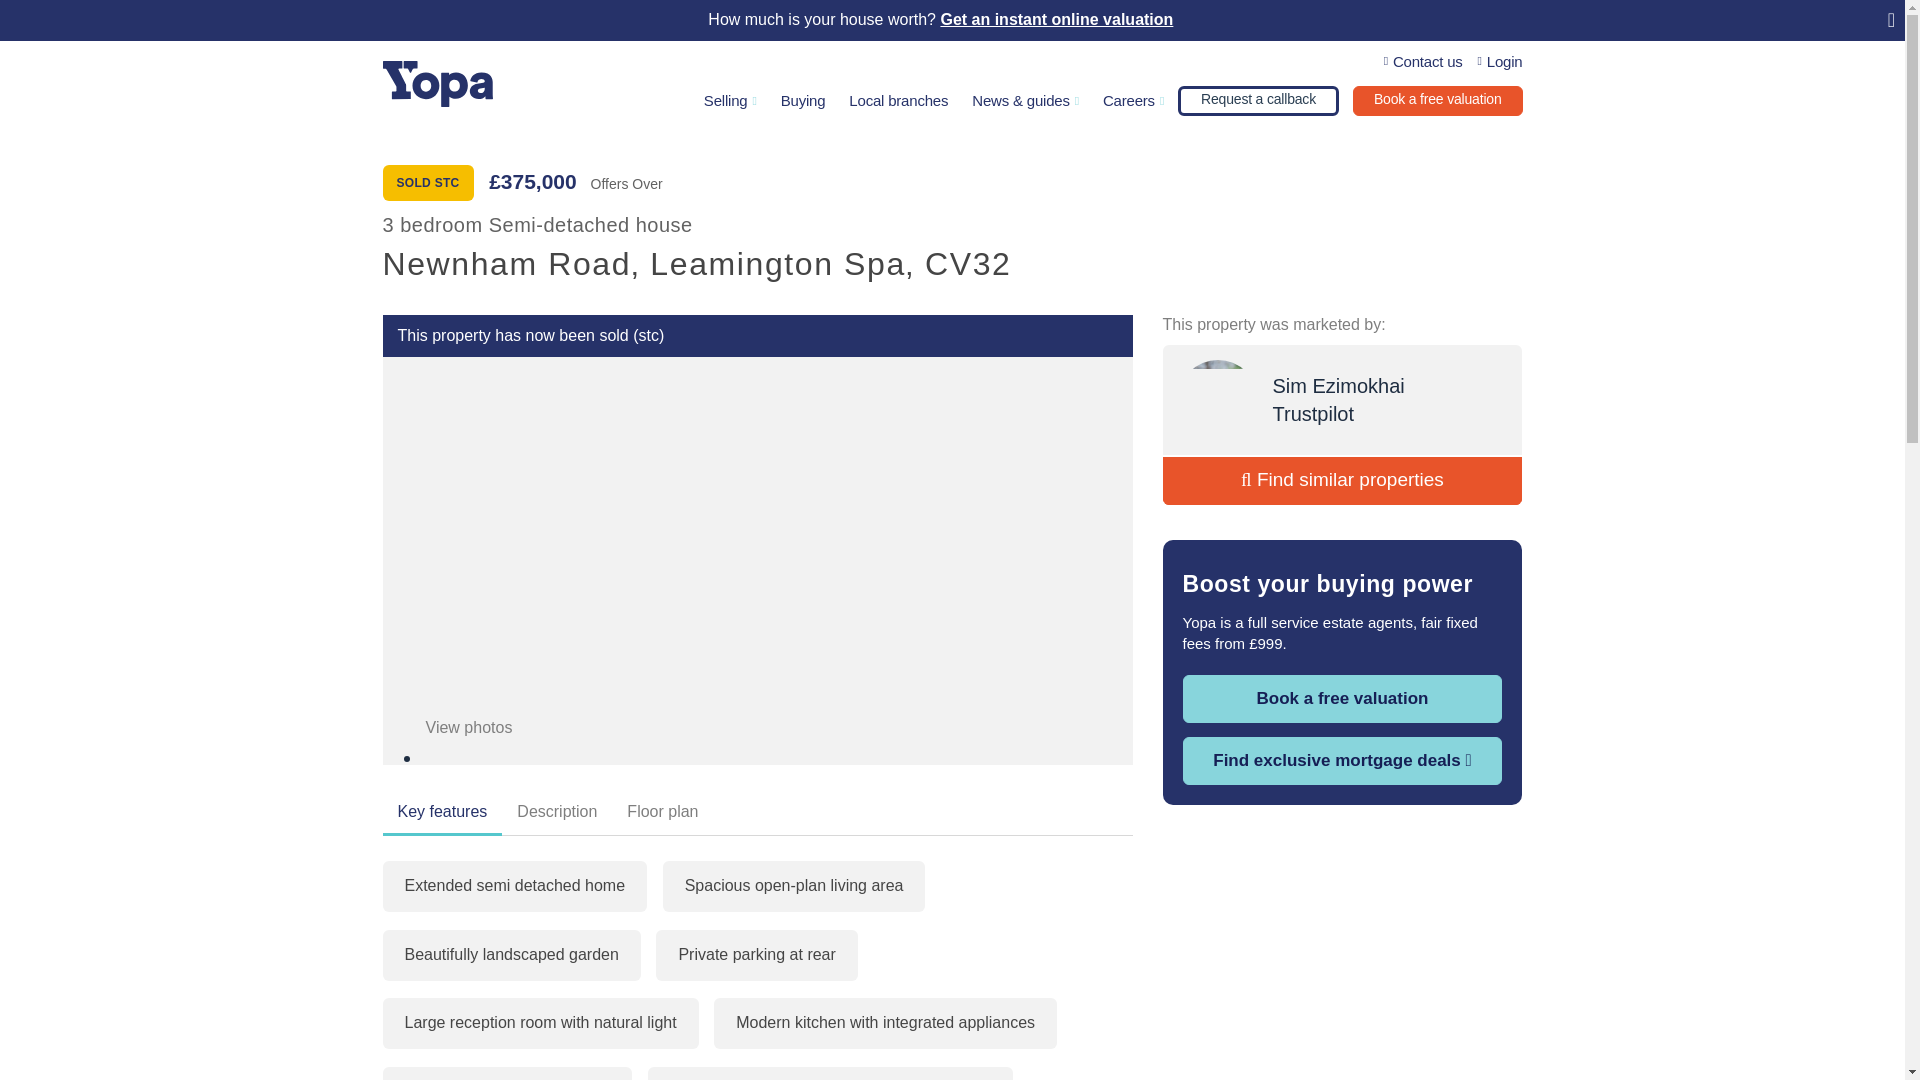 The height and width of the screenshot is (1080, 1920). What do you see at coordinates (506, 1074) in the screenshot?
I see `Three comfortable bedrooms` at bounding box center [506, 1074].